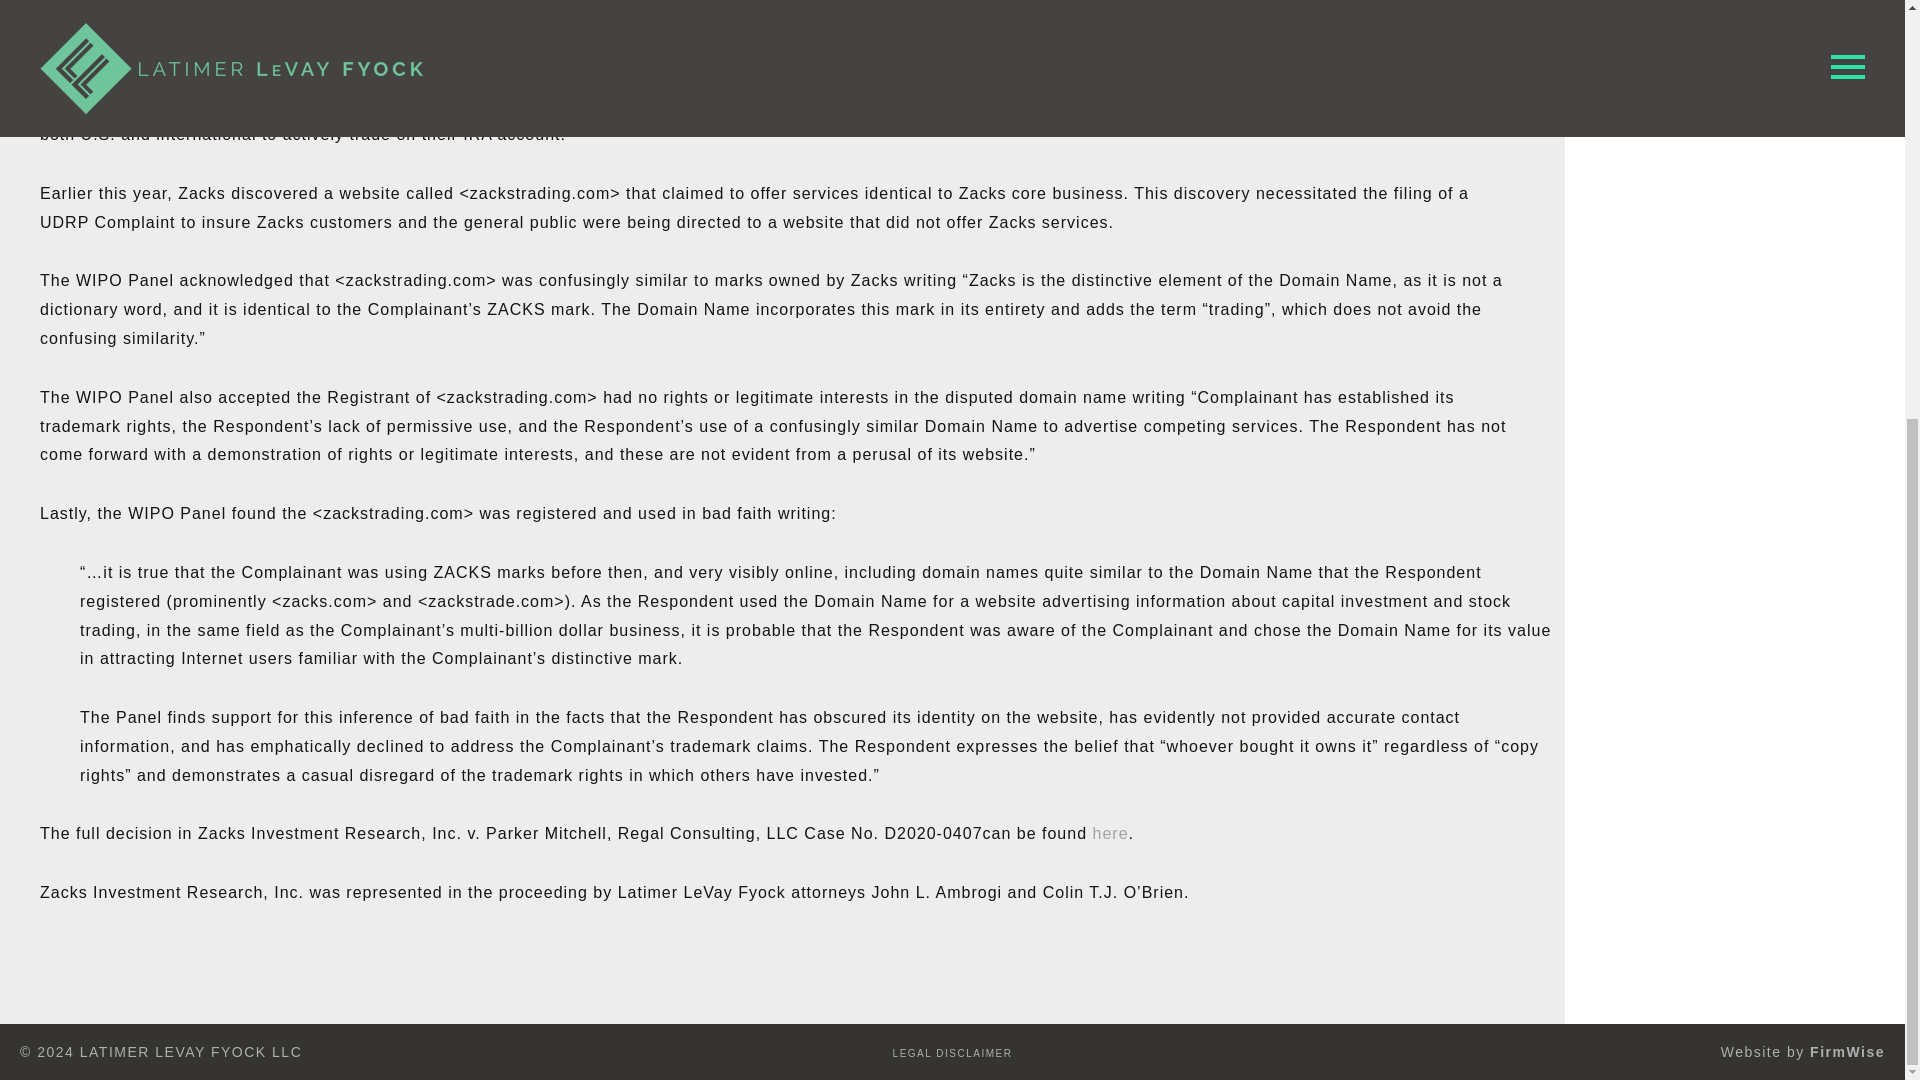  What do you see at coordinates (1848, 1052) in the screenshot?
I see `Law Firm Website Hosting and Content Management System` at bounding box center [1848, 1052].